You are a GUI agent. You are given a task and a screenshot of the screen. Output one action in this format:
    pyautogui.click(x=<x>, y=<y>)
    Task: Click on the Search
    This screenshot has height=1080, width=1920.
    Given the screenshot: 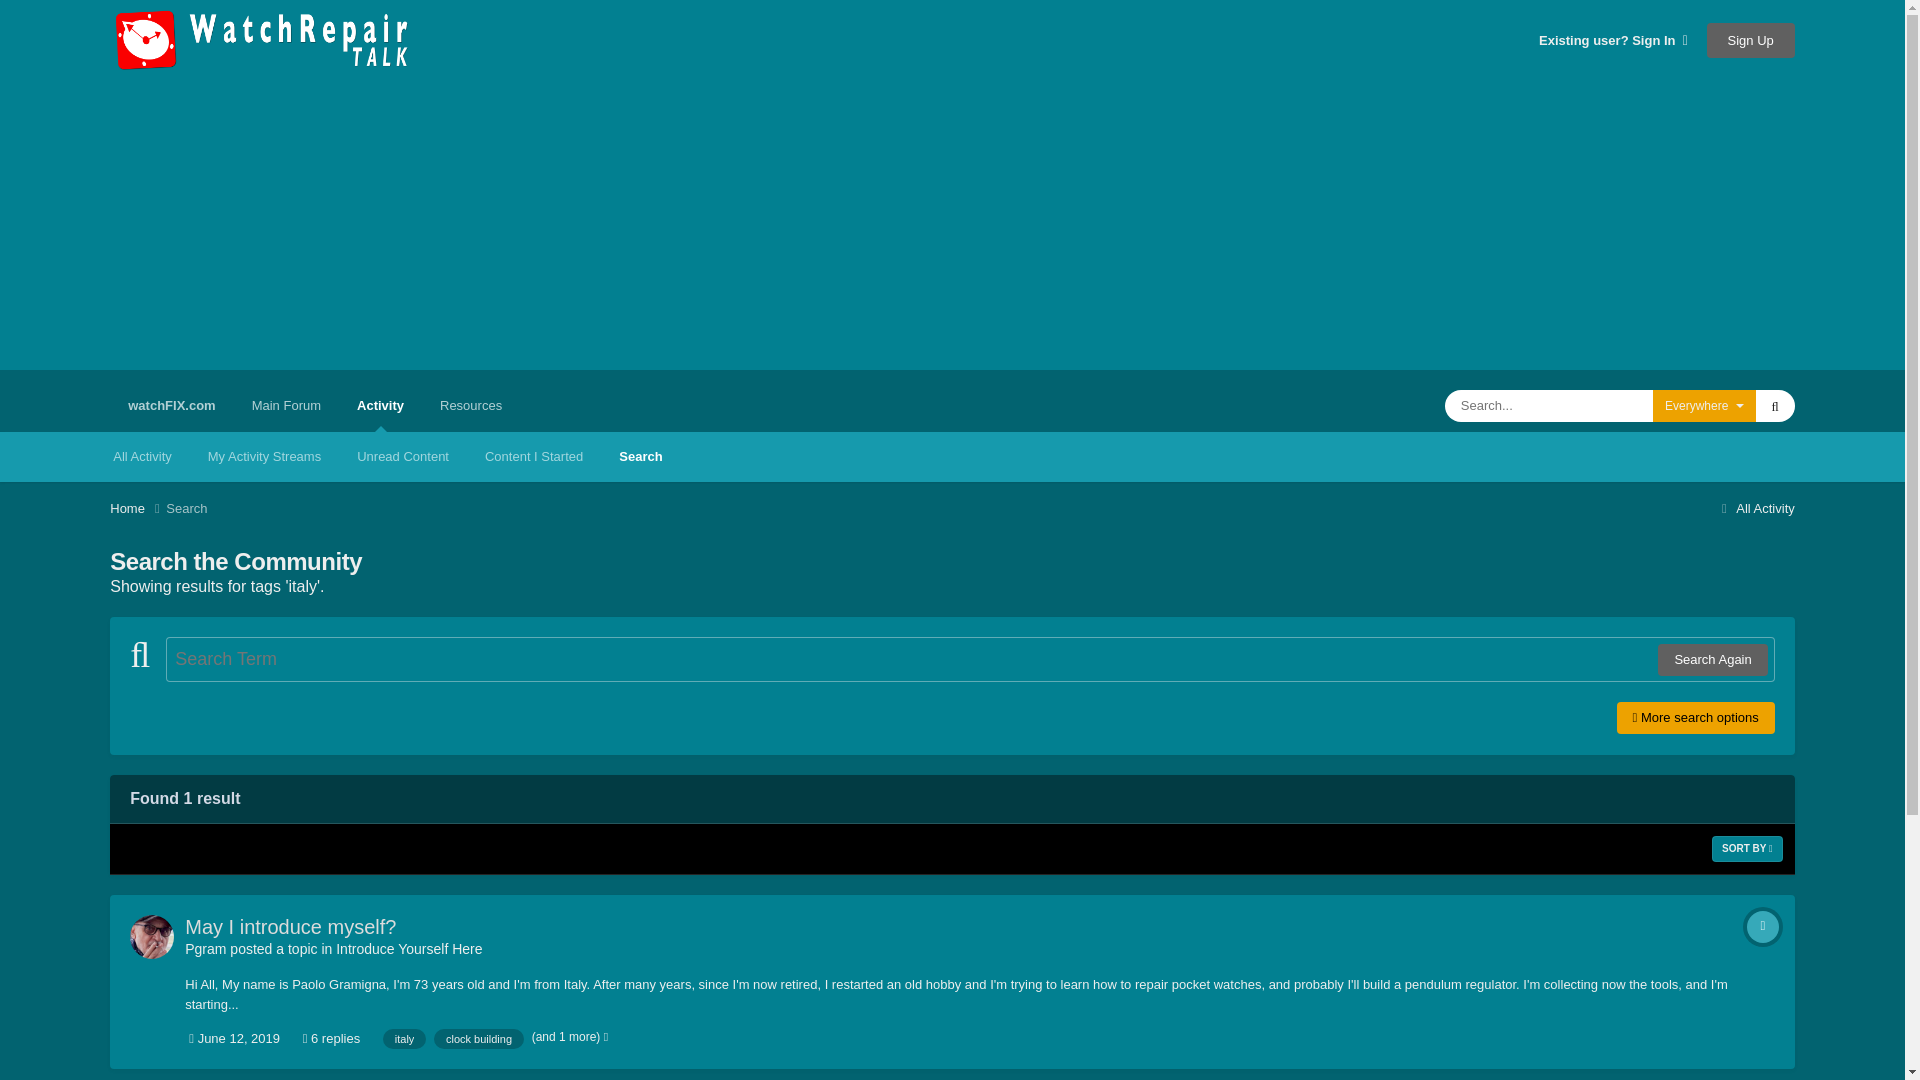 What is the action you would take?
    pyautogui.click(x=640, y=456)
    